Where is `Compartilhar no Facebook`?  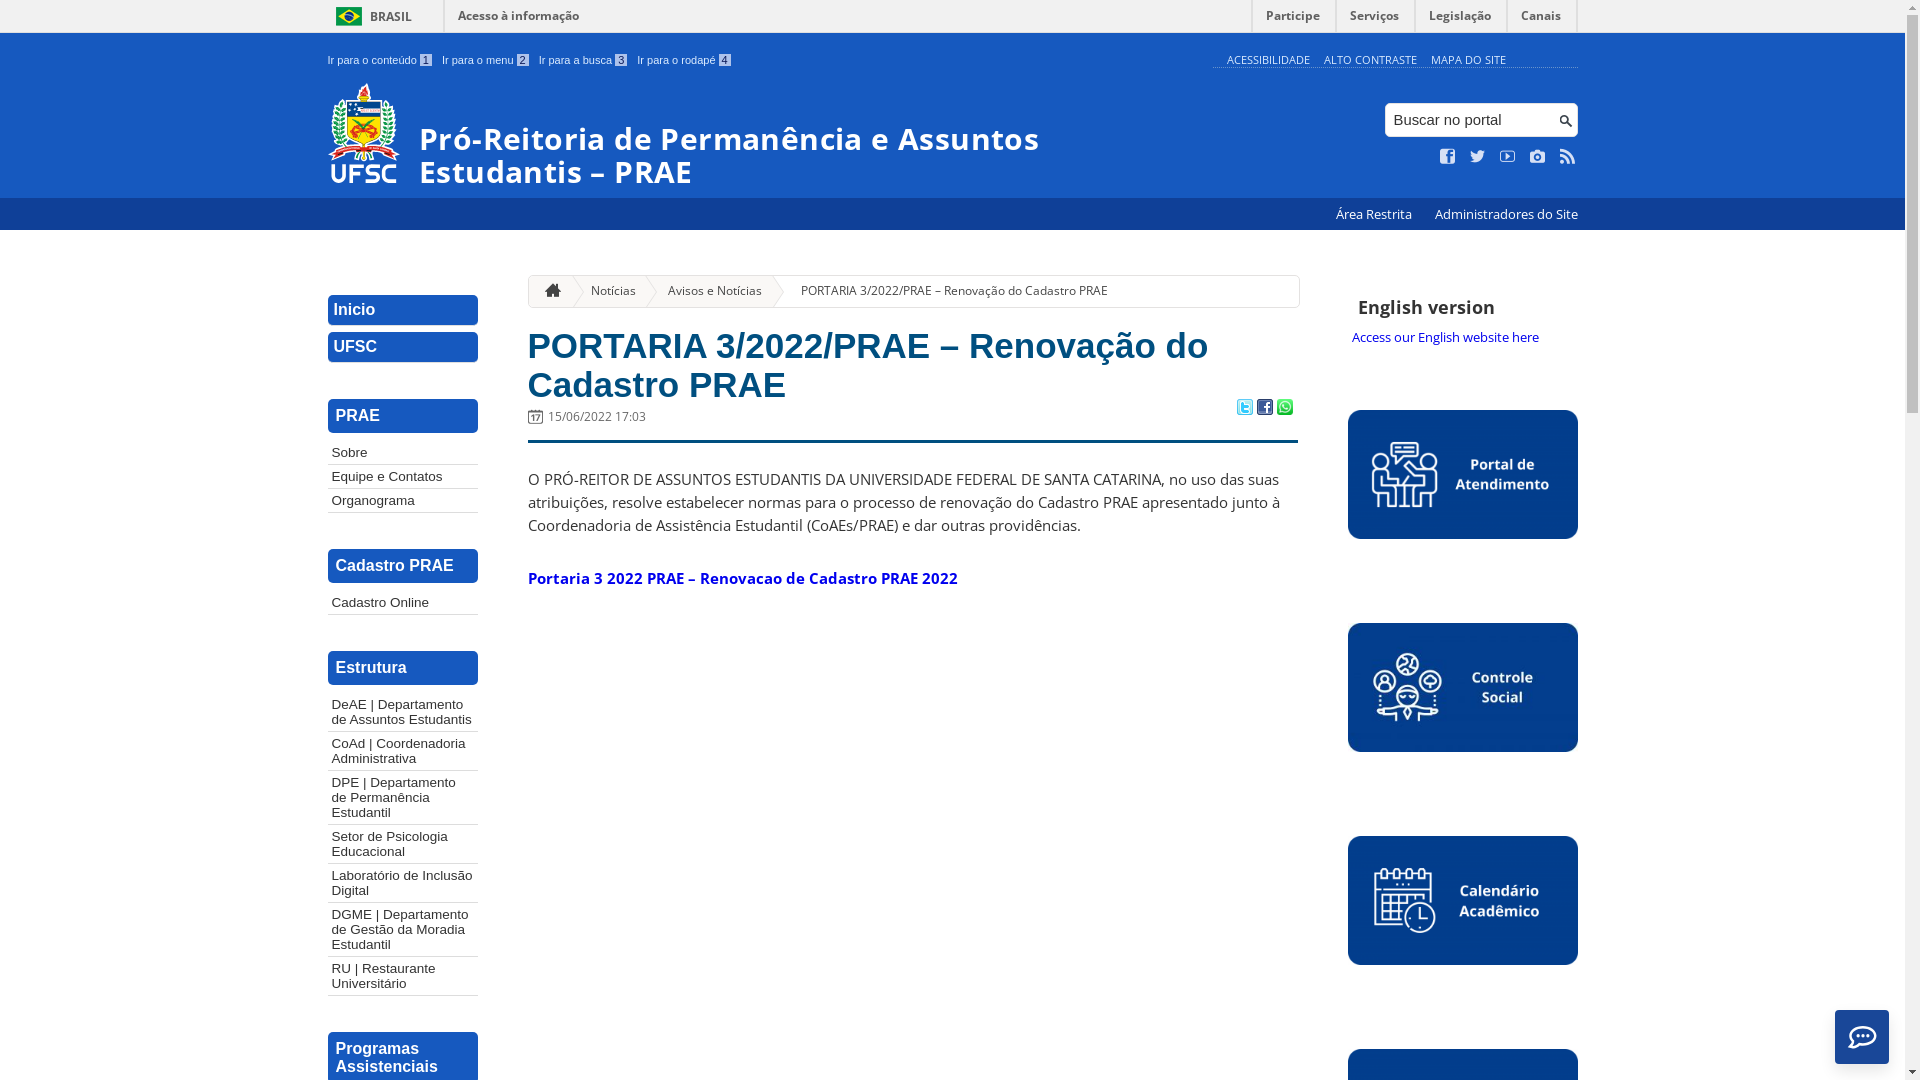 Compartilhar no Facebook is located at coordinates (1264, 409).